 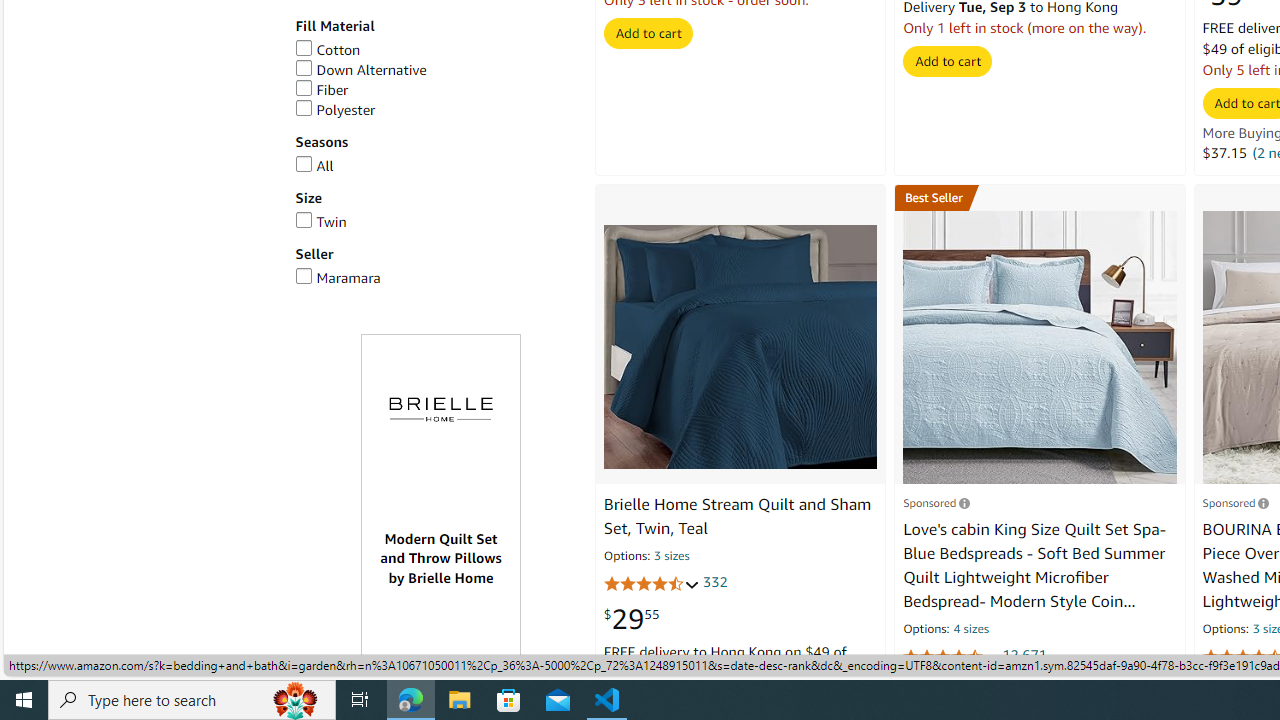 I want to click on Polyester, so click(x=434, y=110).